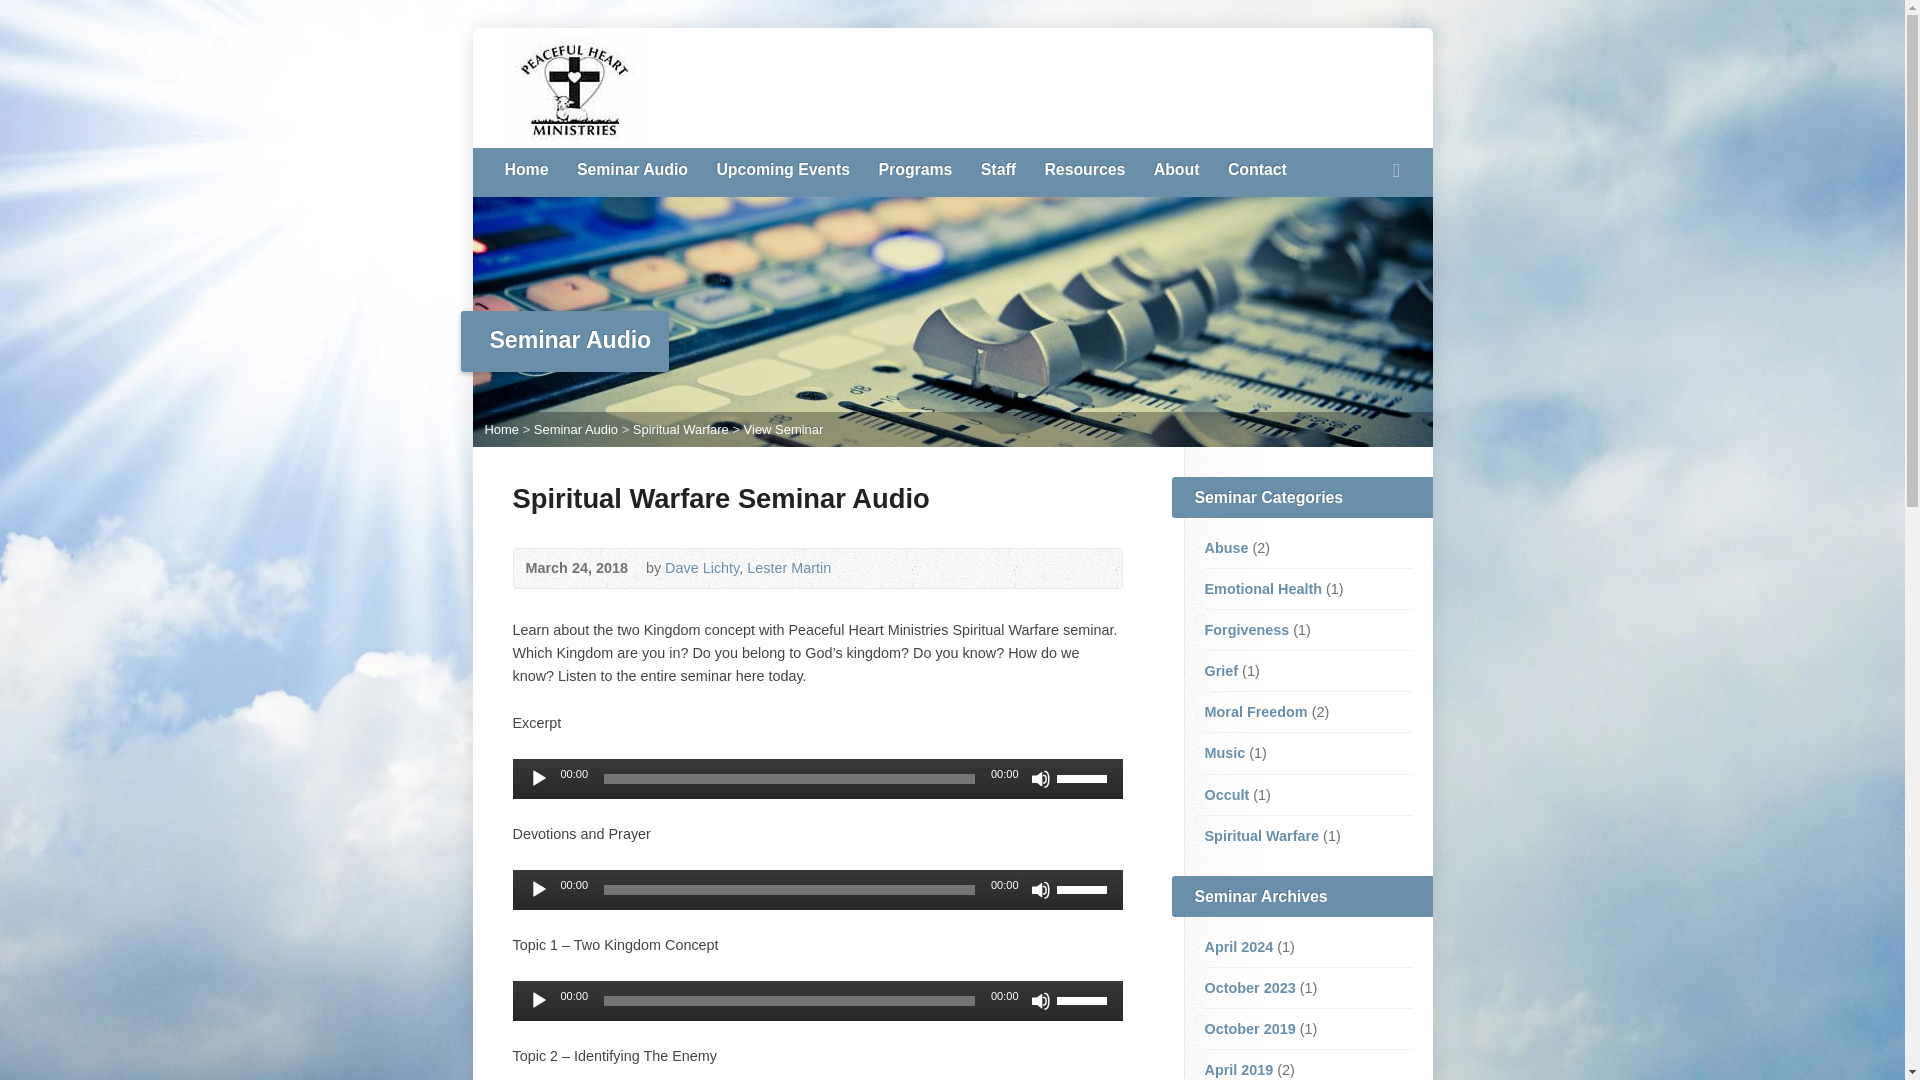 The width and height of the screenshot is (1920, 1080). Describe the element at coordinates (632, 170) in the screenshot. I see `Seminar Audio` at that location.